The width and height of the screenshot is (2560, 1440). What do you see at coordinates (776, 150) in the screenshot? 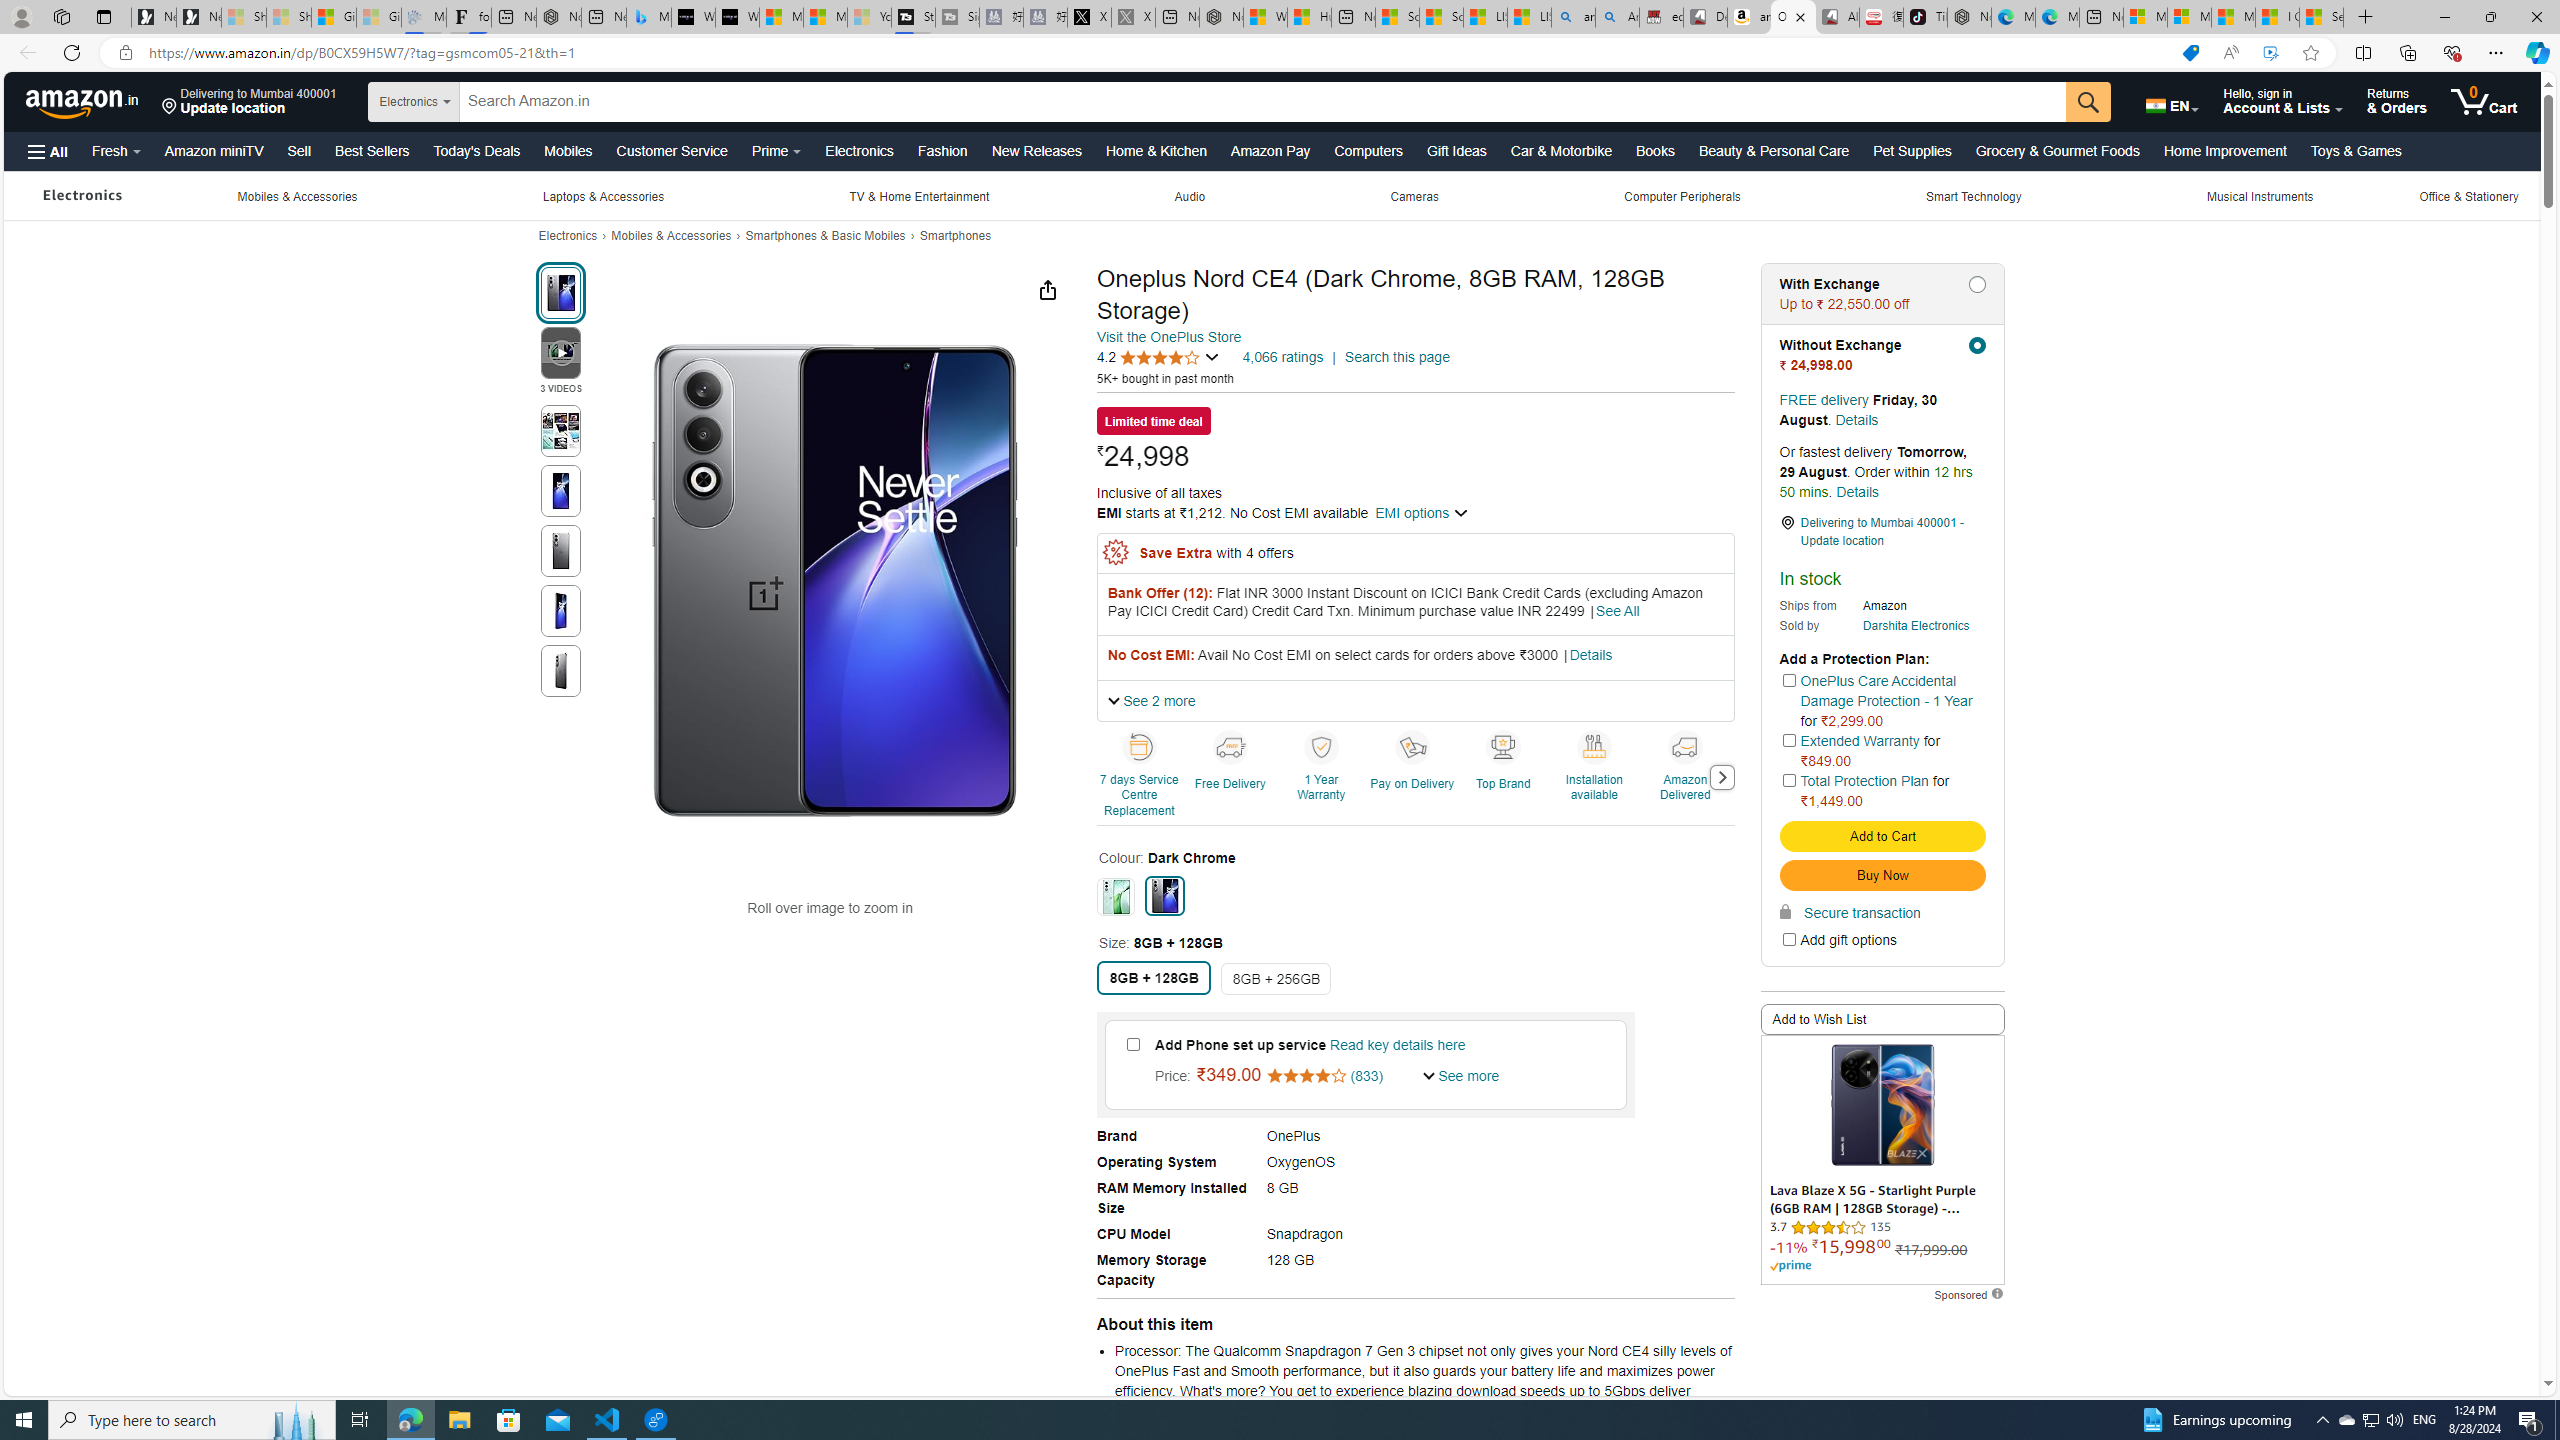
I see `Prime` at bounding box center [776, 150].